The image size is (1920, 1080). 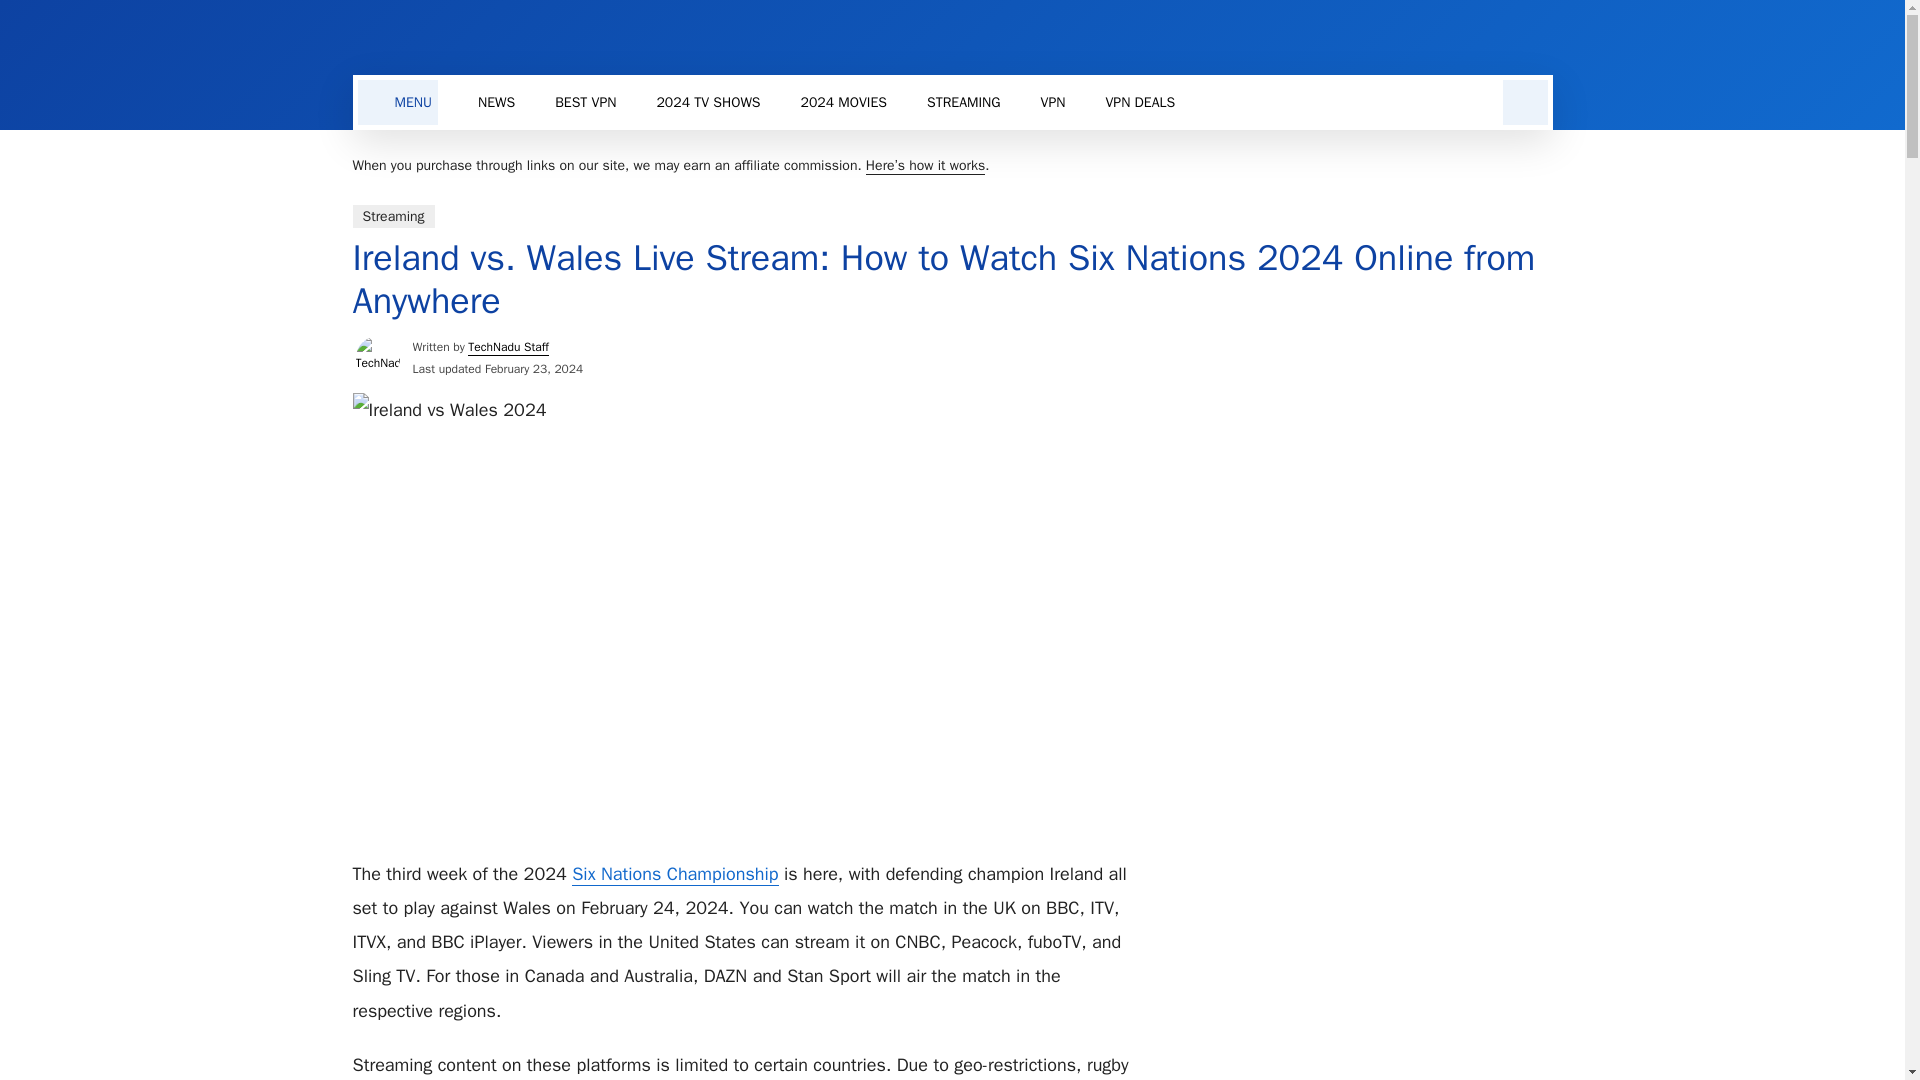 What do you see at coordinates (398, 102) in the screenshot?
I see `MENU` at bounding box center [398, 102].